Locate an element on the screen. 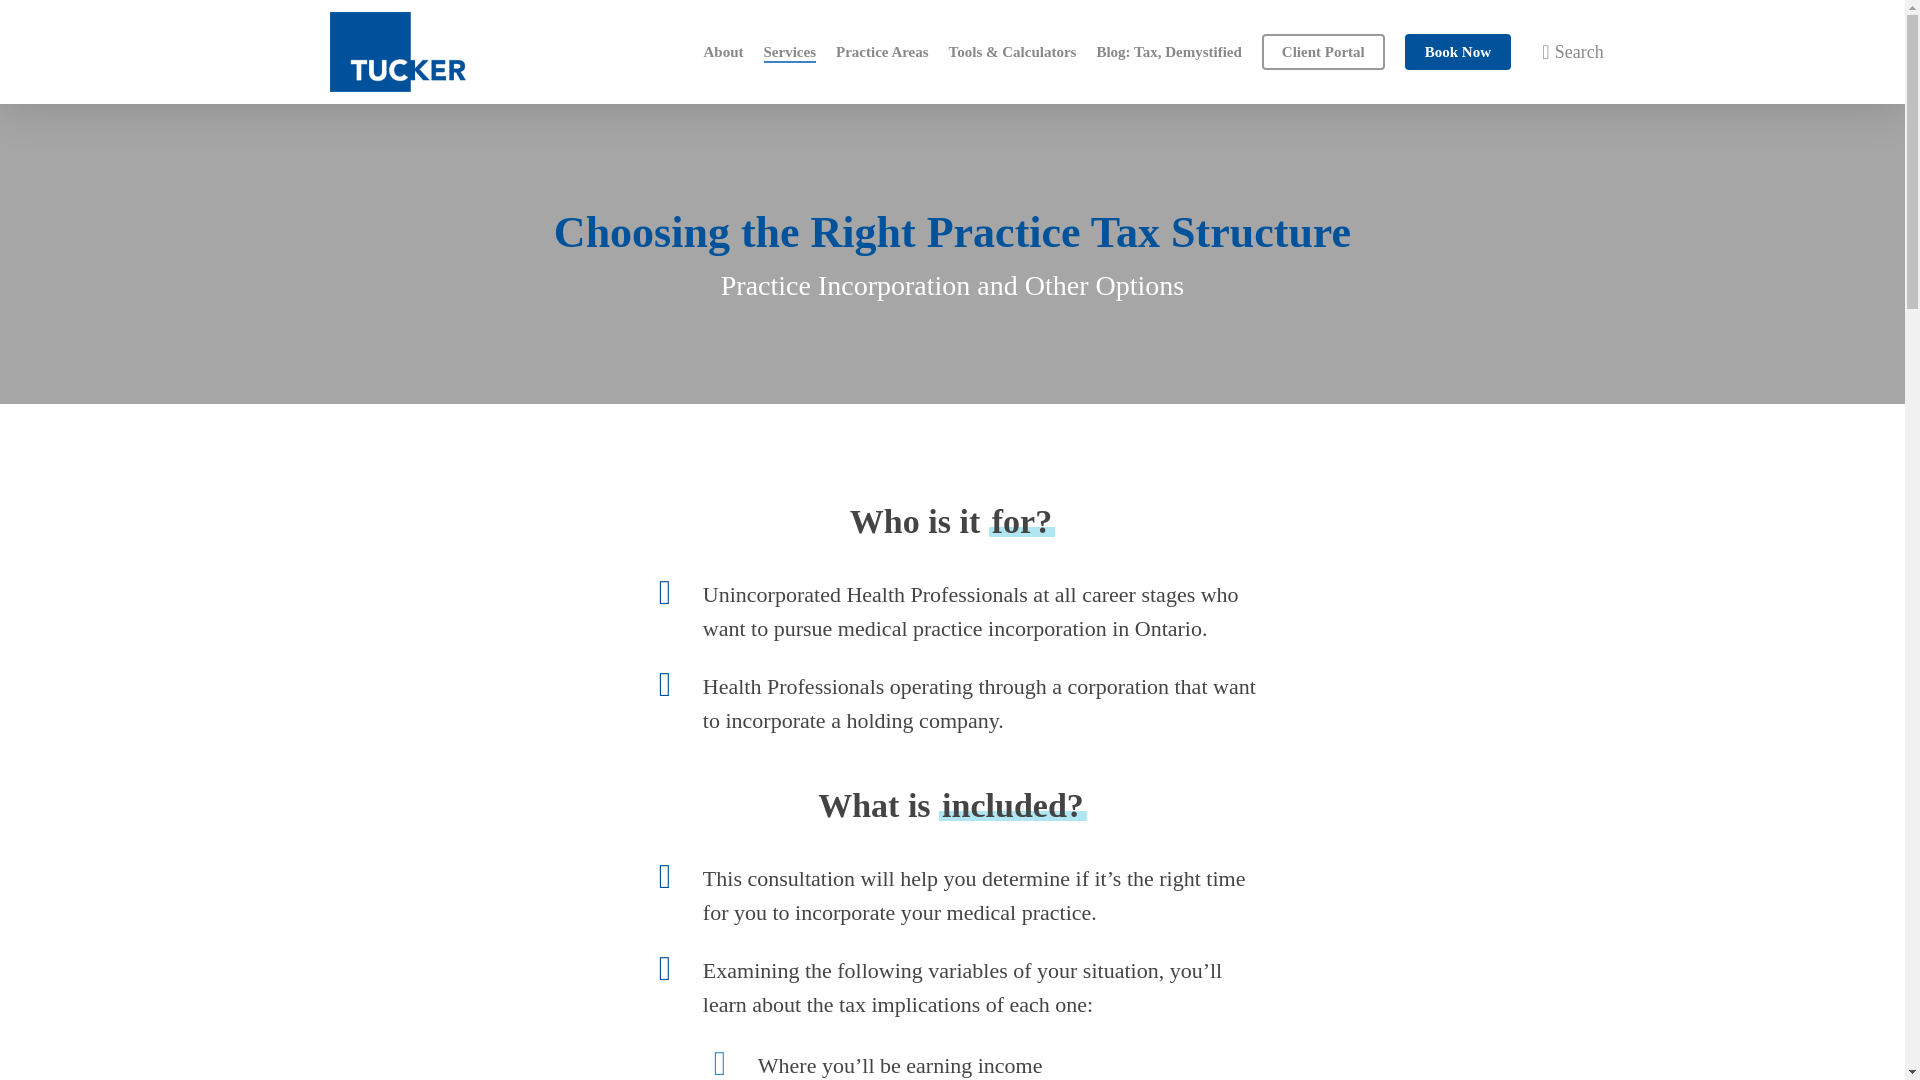  Client Portal is located at coordinates (1322, 52).